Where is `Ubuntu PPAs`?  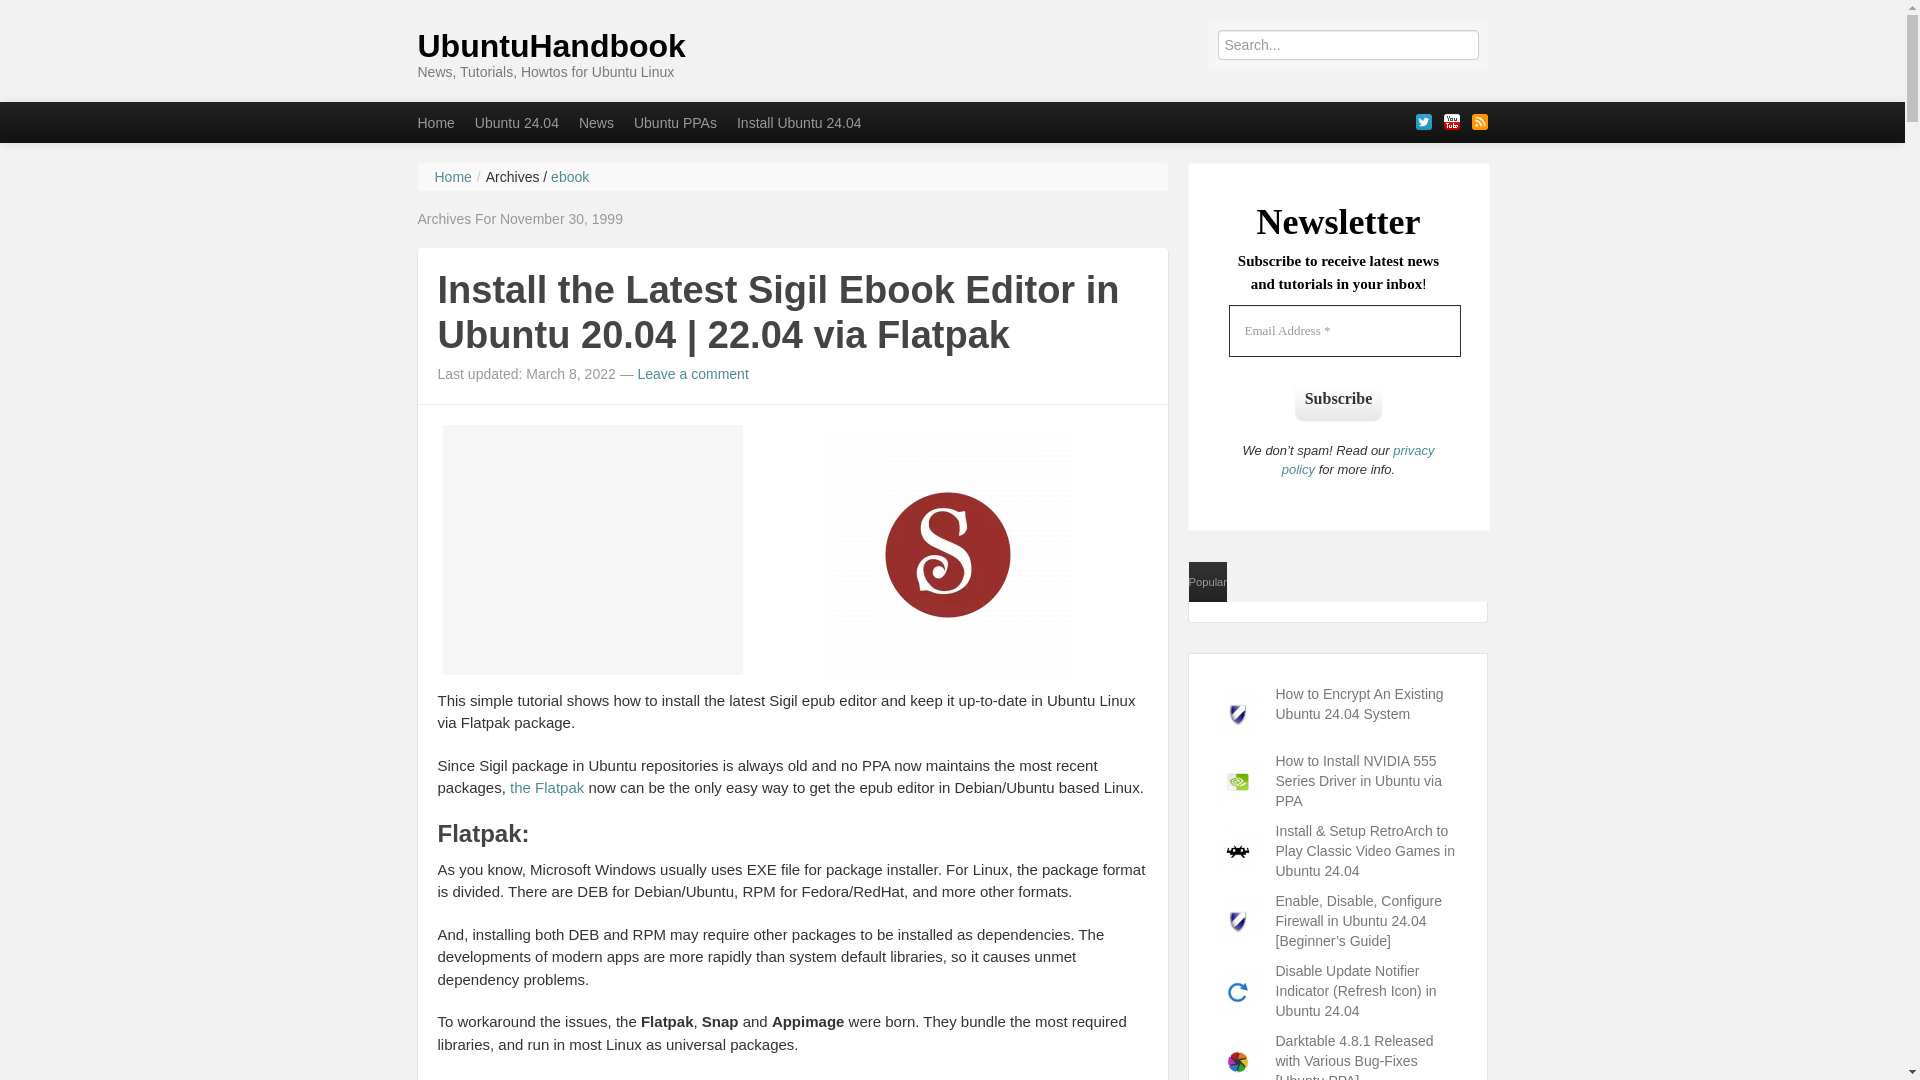 Ubuntu PPAs is located at coordinates (676, 122).